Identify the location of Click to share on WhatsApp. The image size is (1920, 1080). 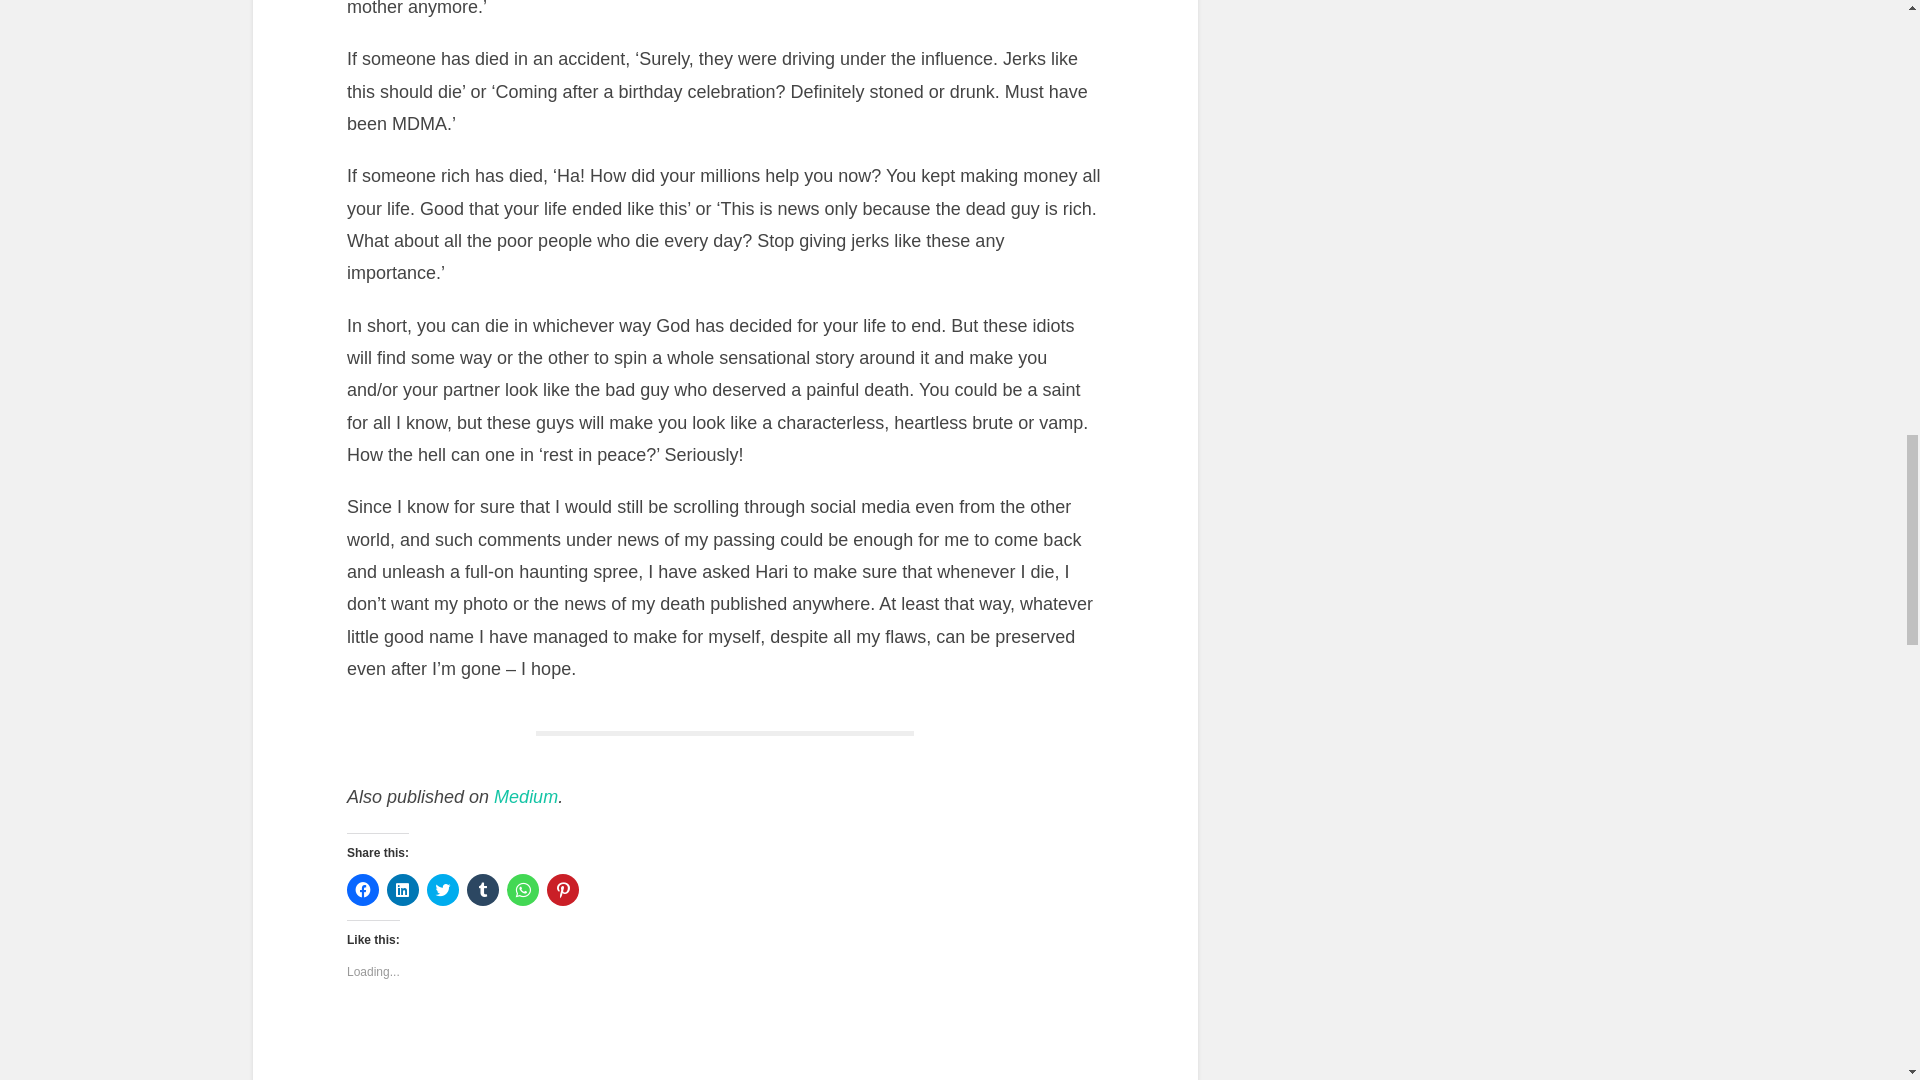
(522, 890).